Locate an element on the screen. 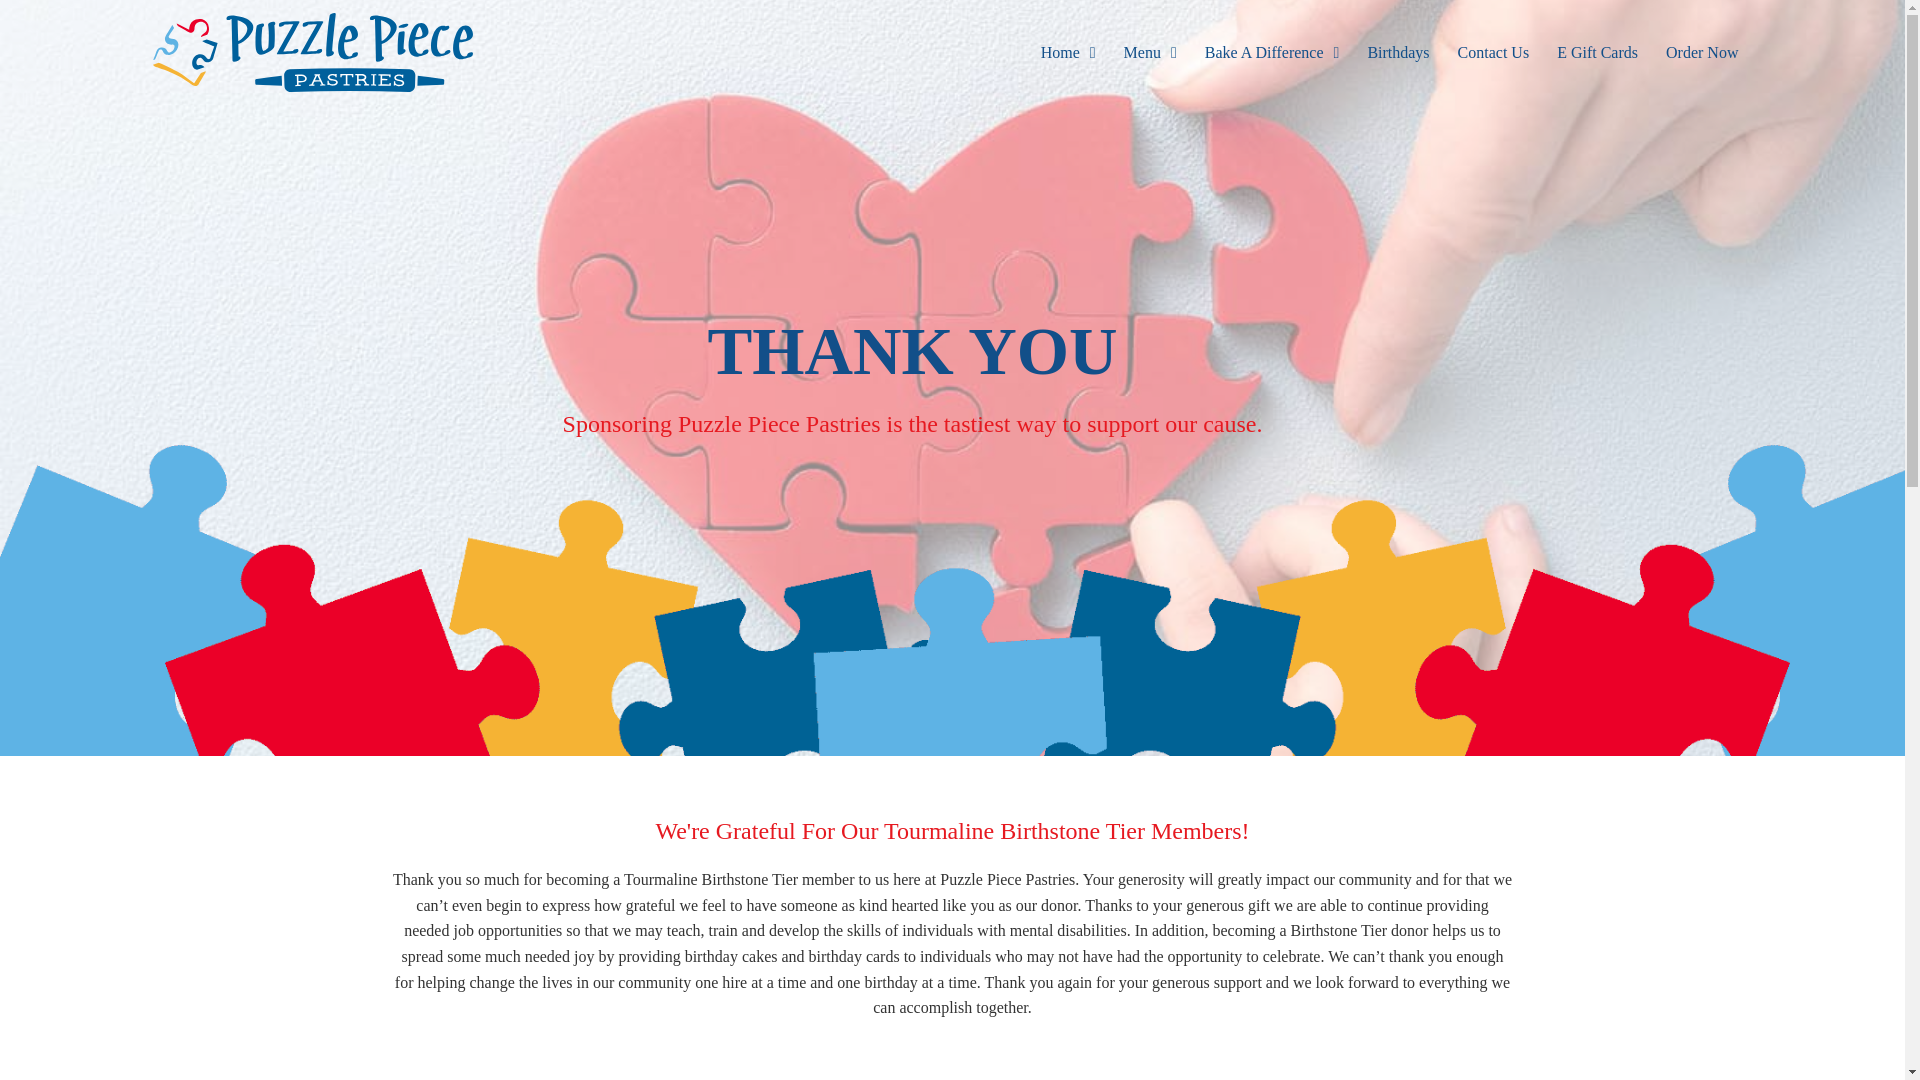 This screenshot has height=1080, width=1920. E Gift Cards is located at coordinates (1597, 52).